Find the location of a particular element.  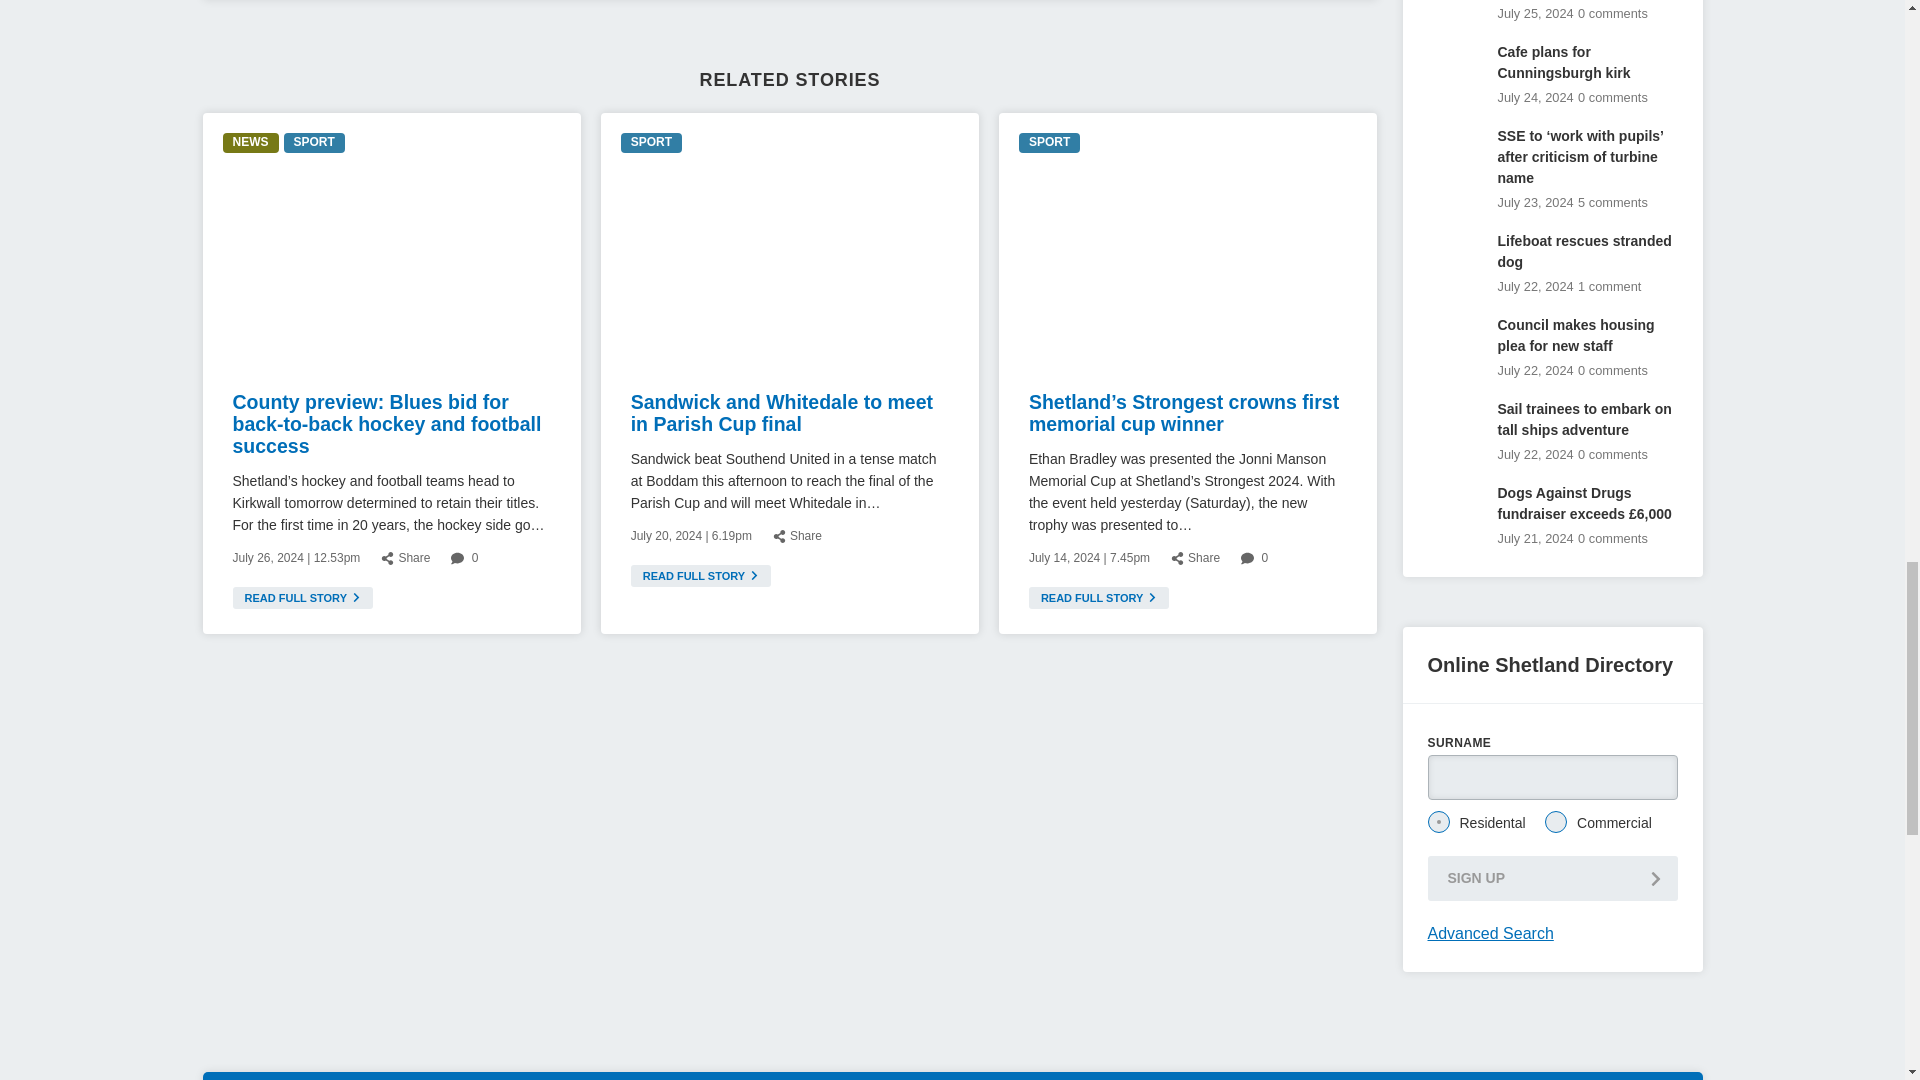

READ FULL STORY is located at coordinates (701, 576).